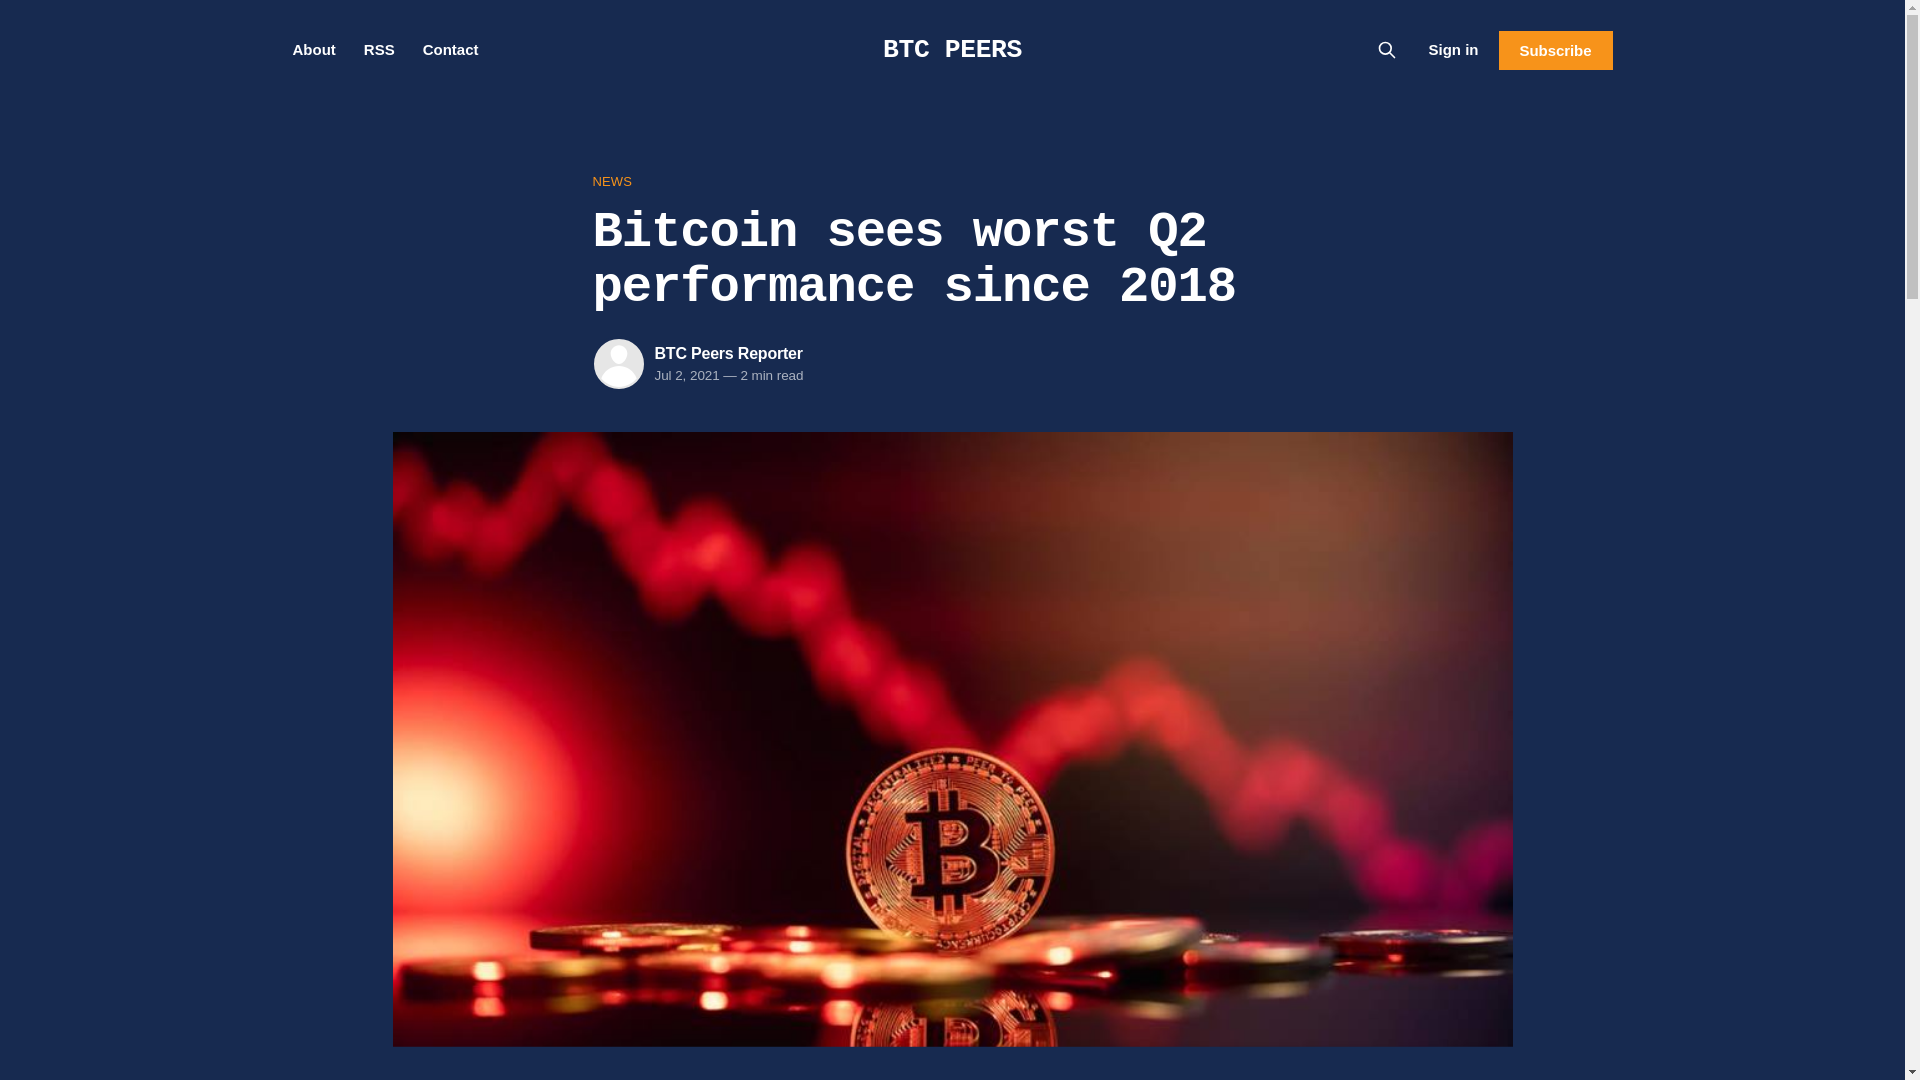 The image size is (1920, 1080). Describe the element at coordinates (380, 50) in the screenshot. I see `RSS` at that location.